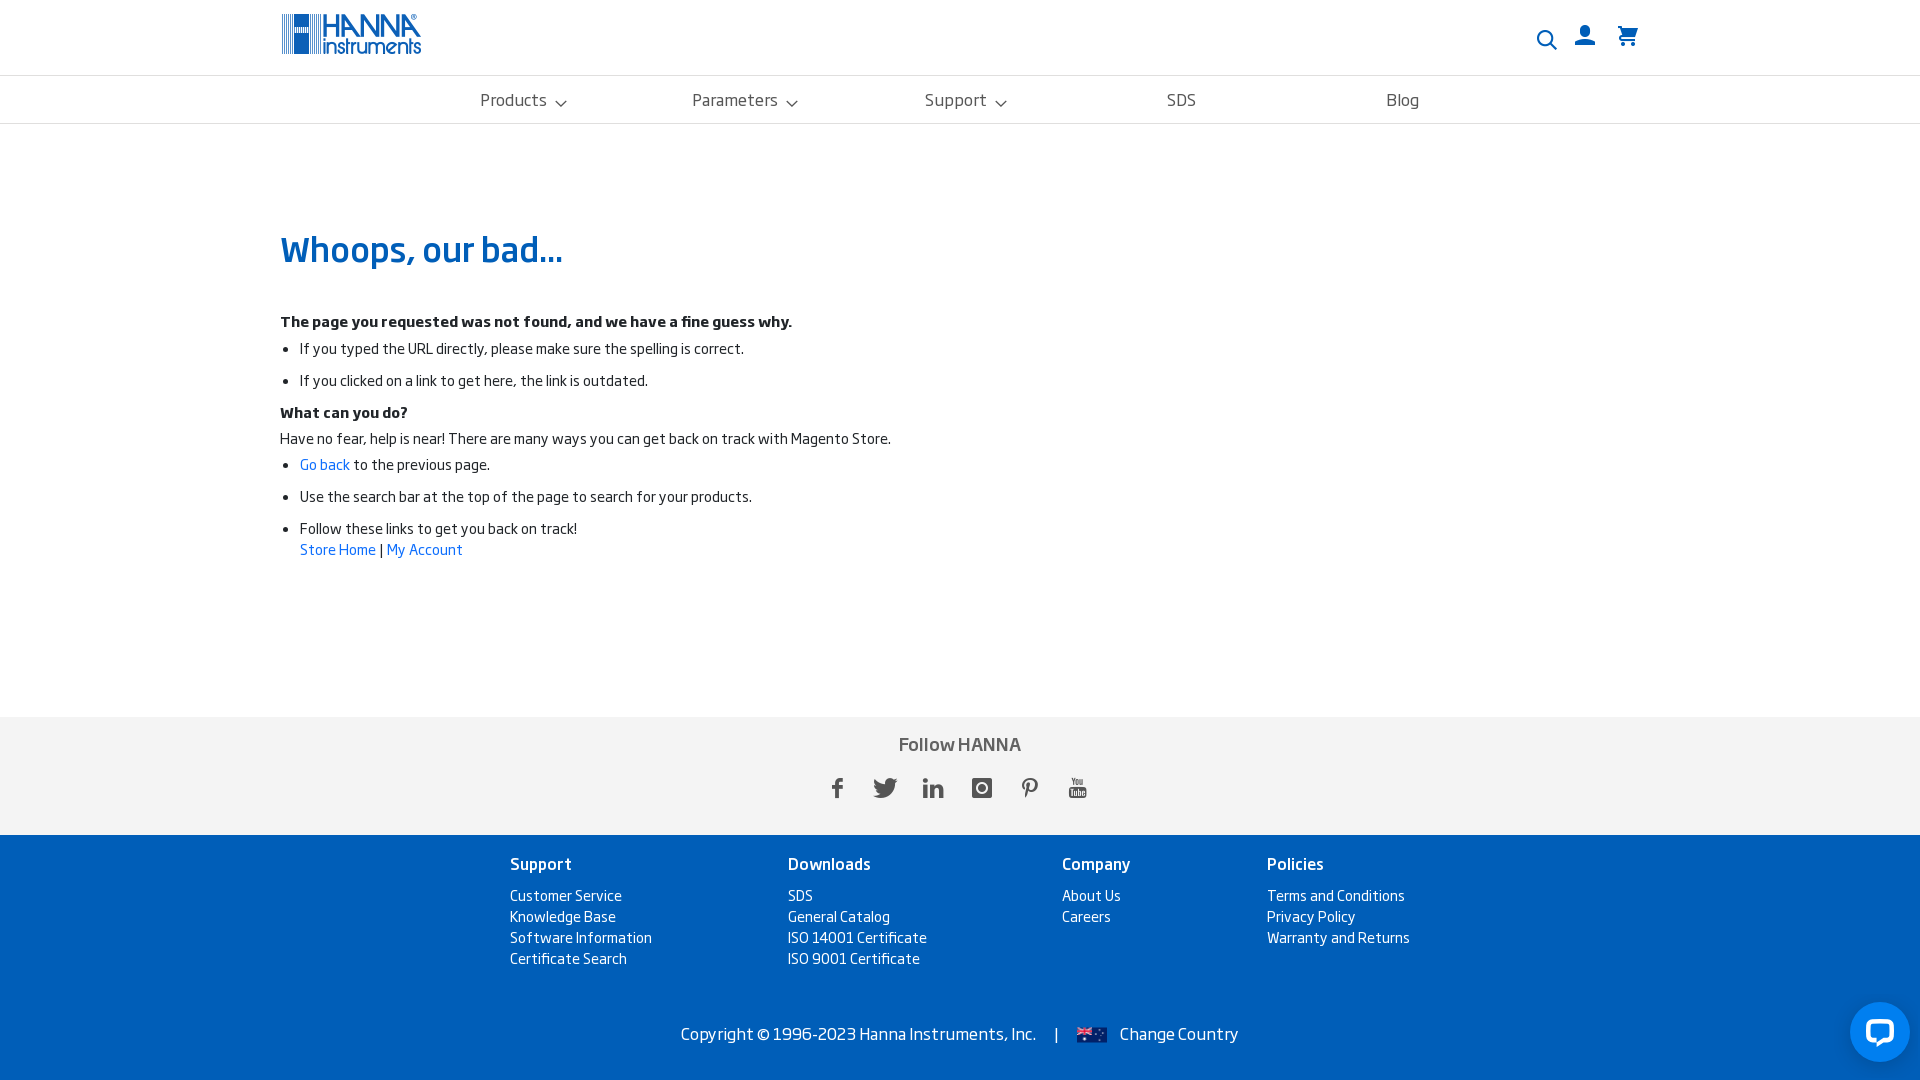 This screenshot has height=1080, width=1920. I want to click on Warranty and Returns, so click(1338, 937).